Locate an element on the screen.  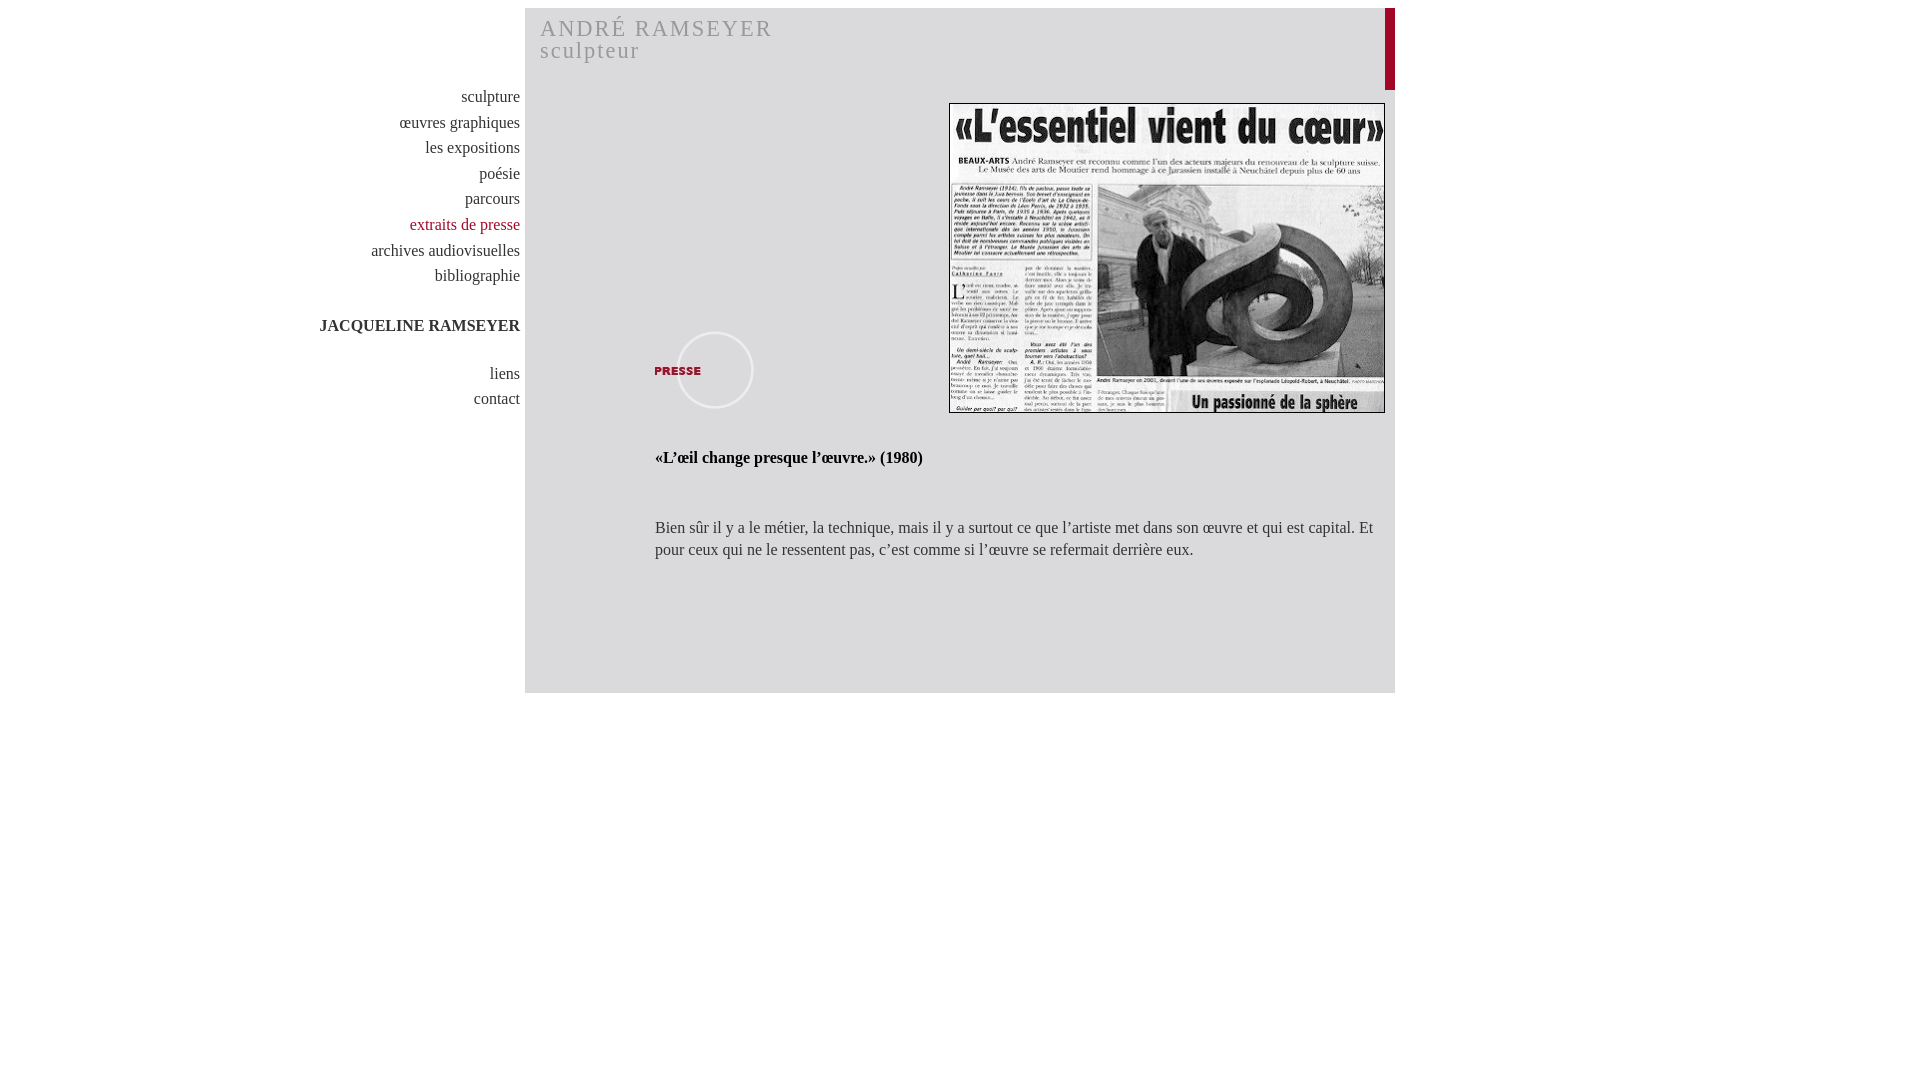
JACQUELINE RAMSEYER is located at coordinates (415, 329).